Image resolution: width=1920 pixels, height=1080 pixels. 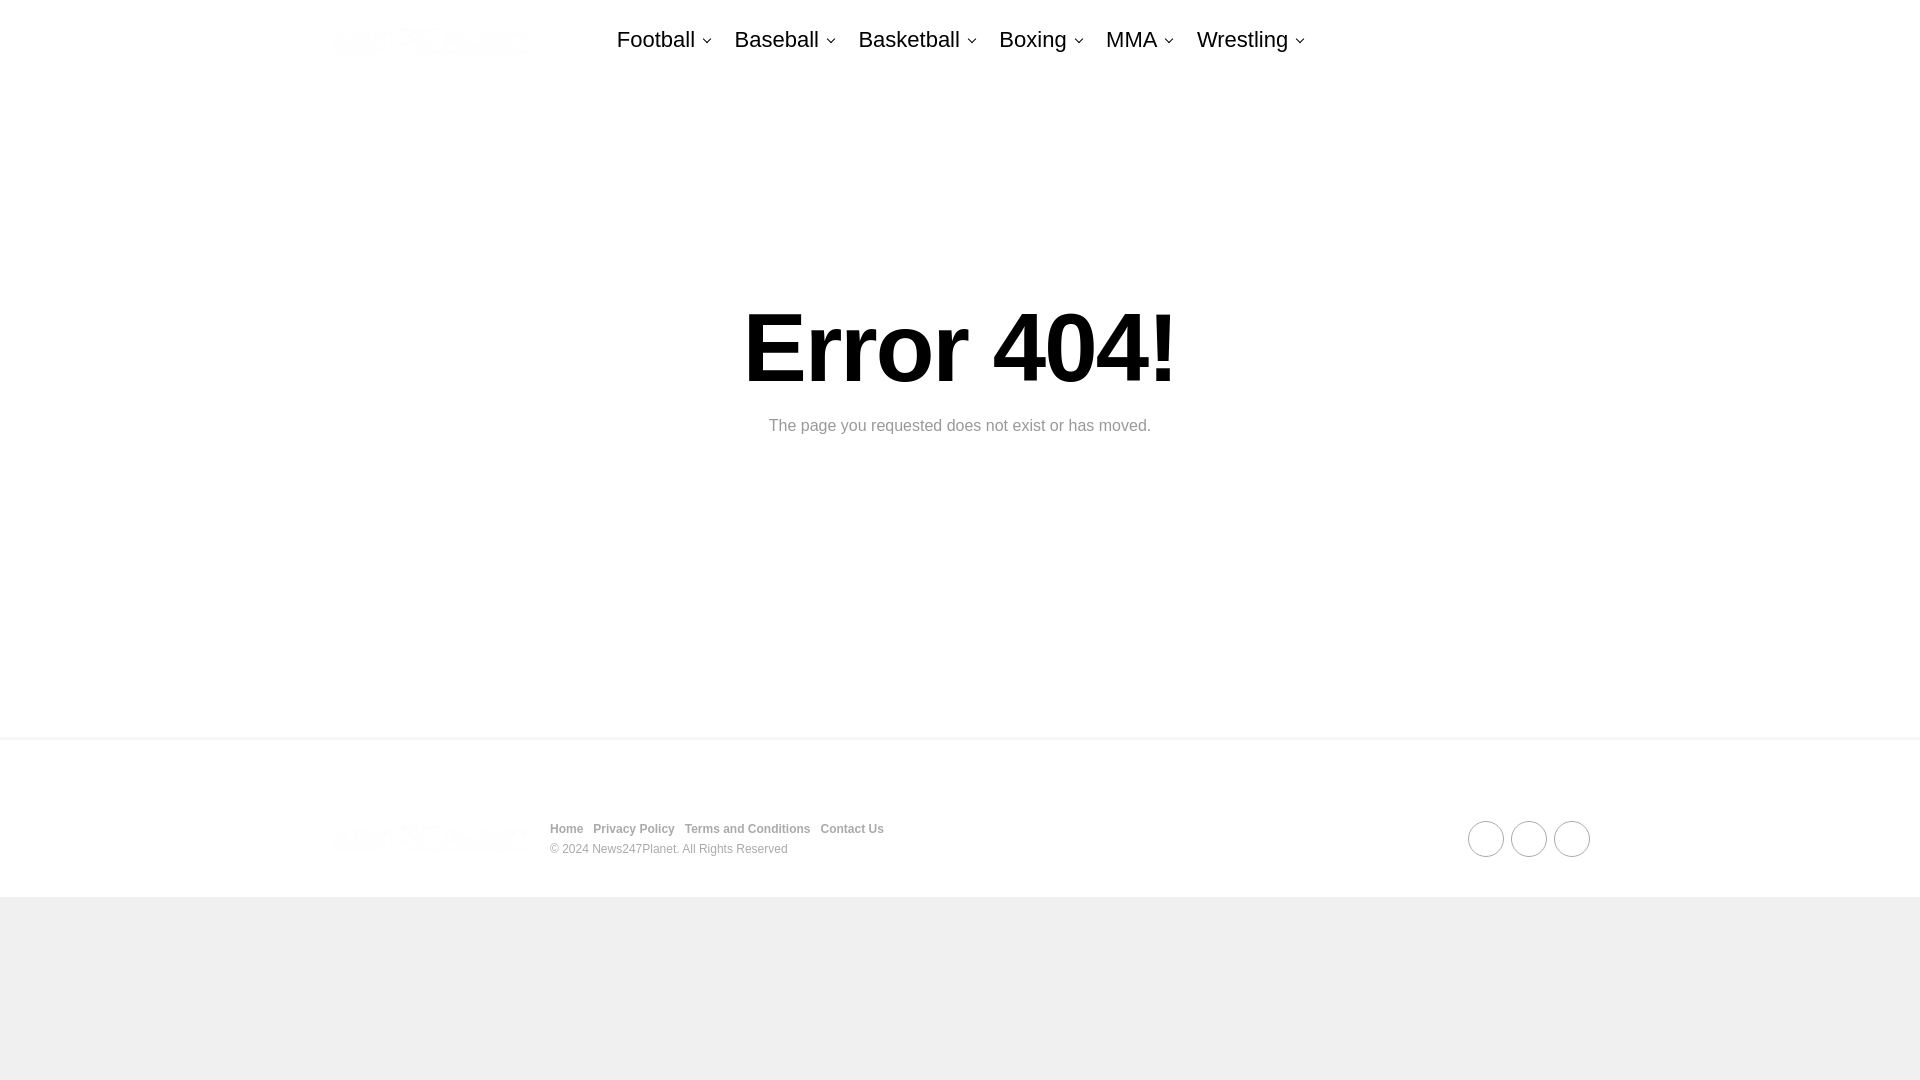 What do you see at coordinates (1032, 40) in the screenshot?
I see `Boxing` at bounding box center [1032, 40].